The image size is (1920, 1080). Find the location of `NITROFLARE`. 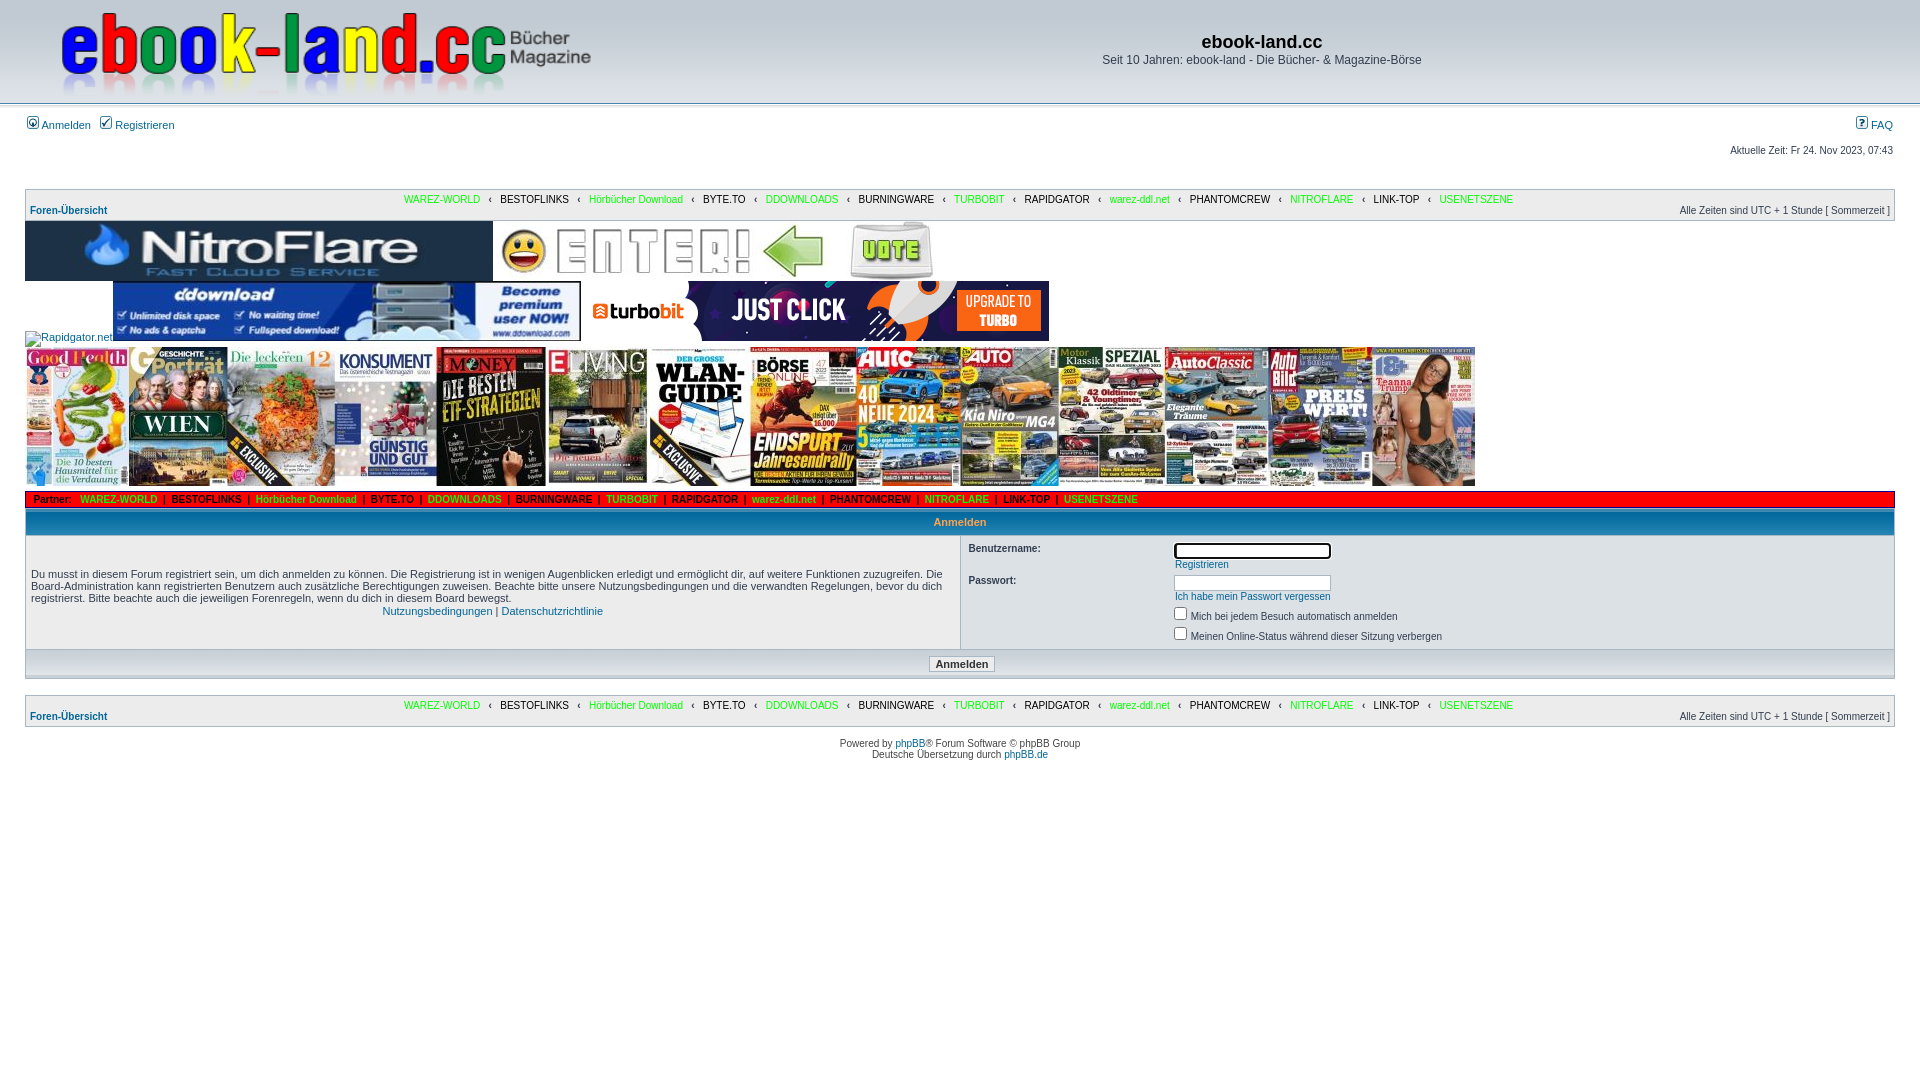

NITROFLARE is located at coordinates (957, 500).